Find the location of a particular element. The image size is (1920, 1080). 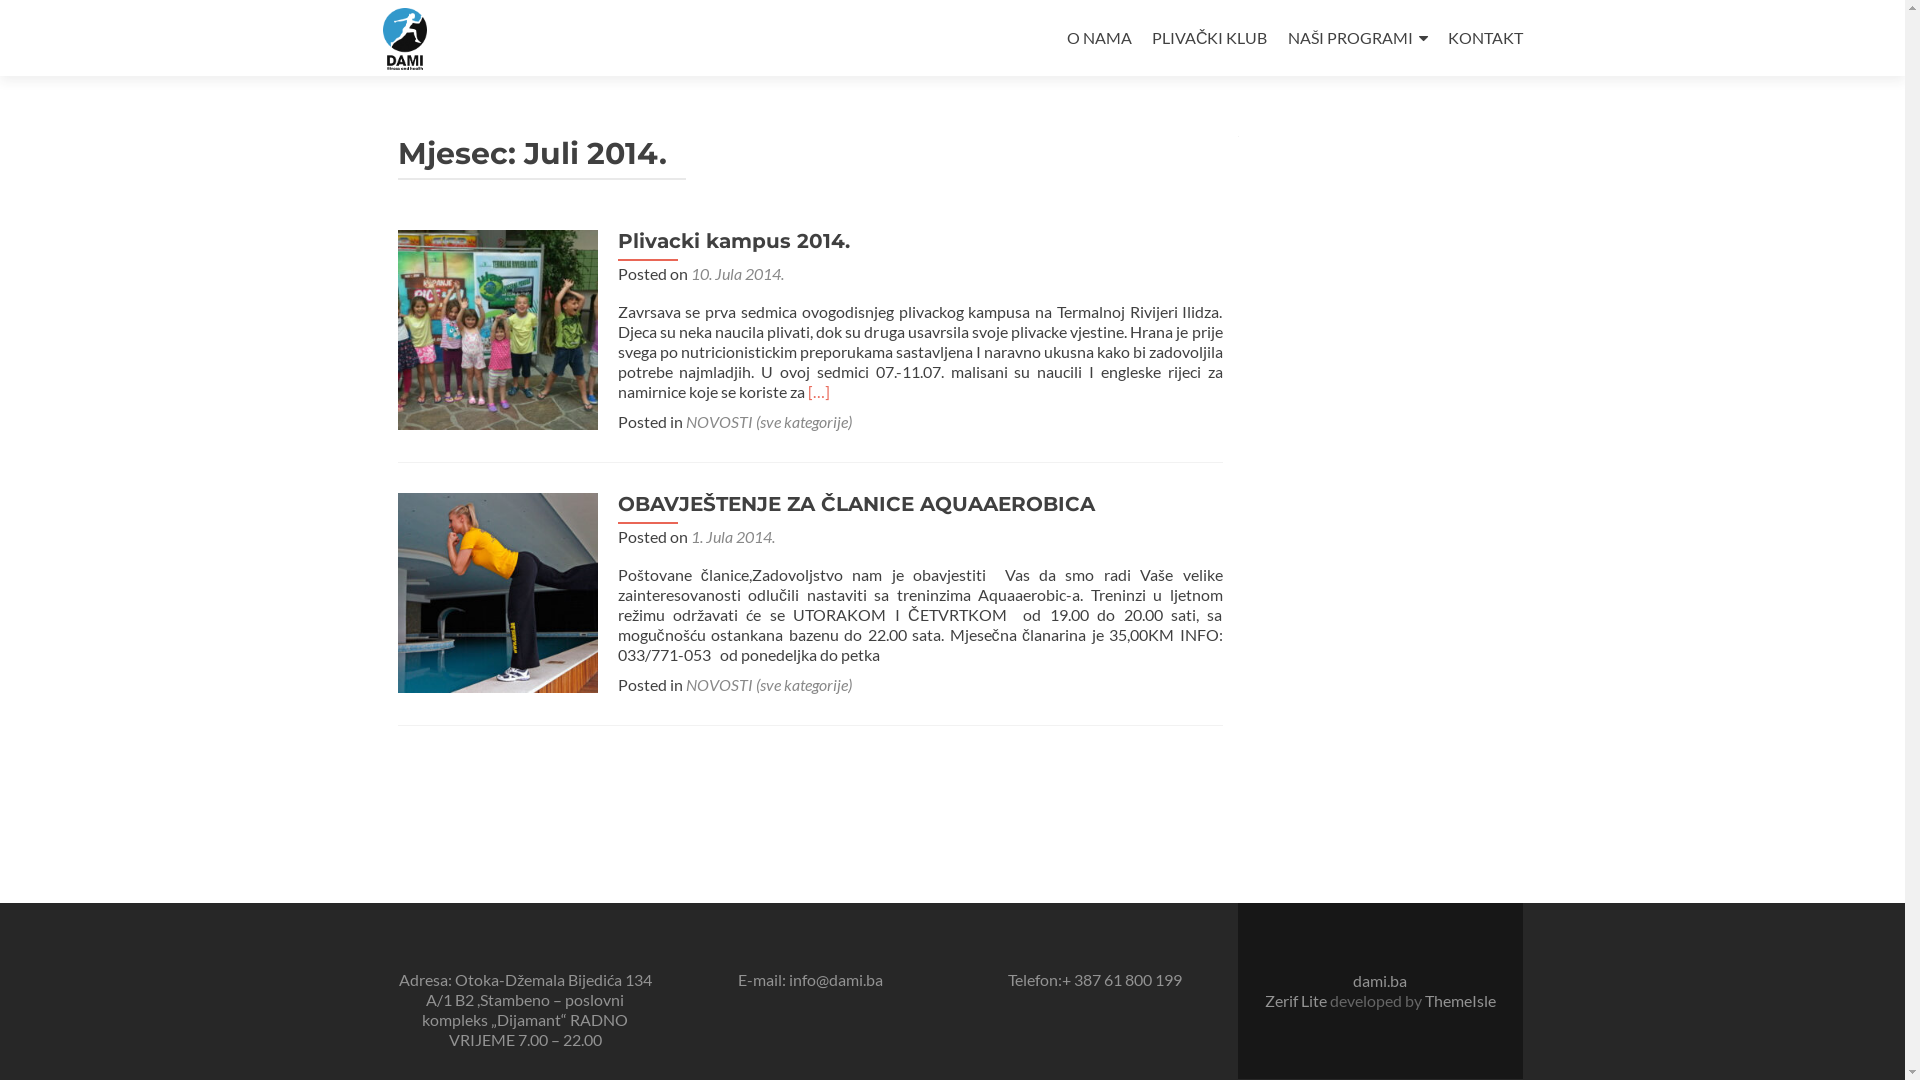

O NAMA is located at coordinates (1100, 38).